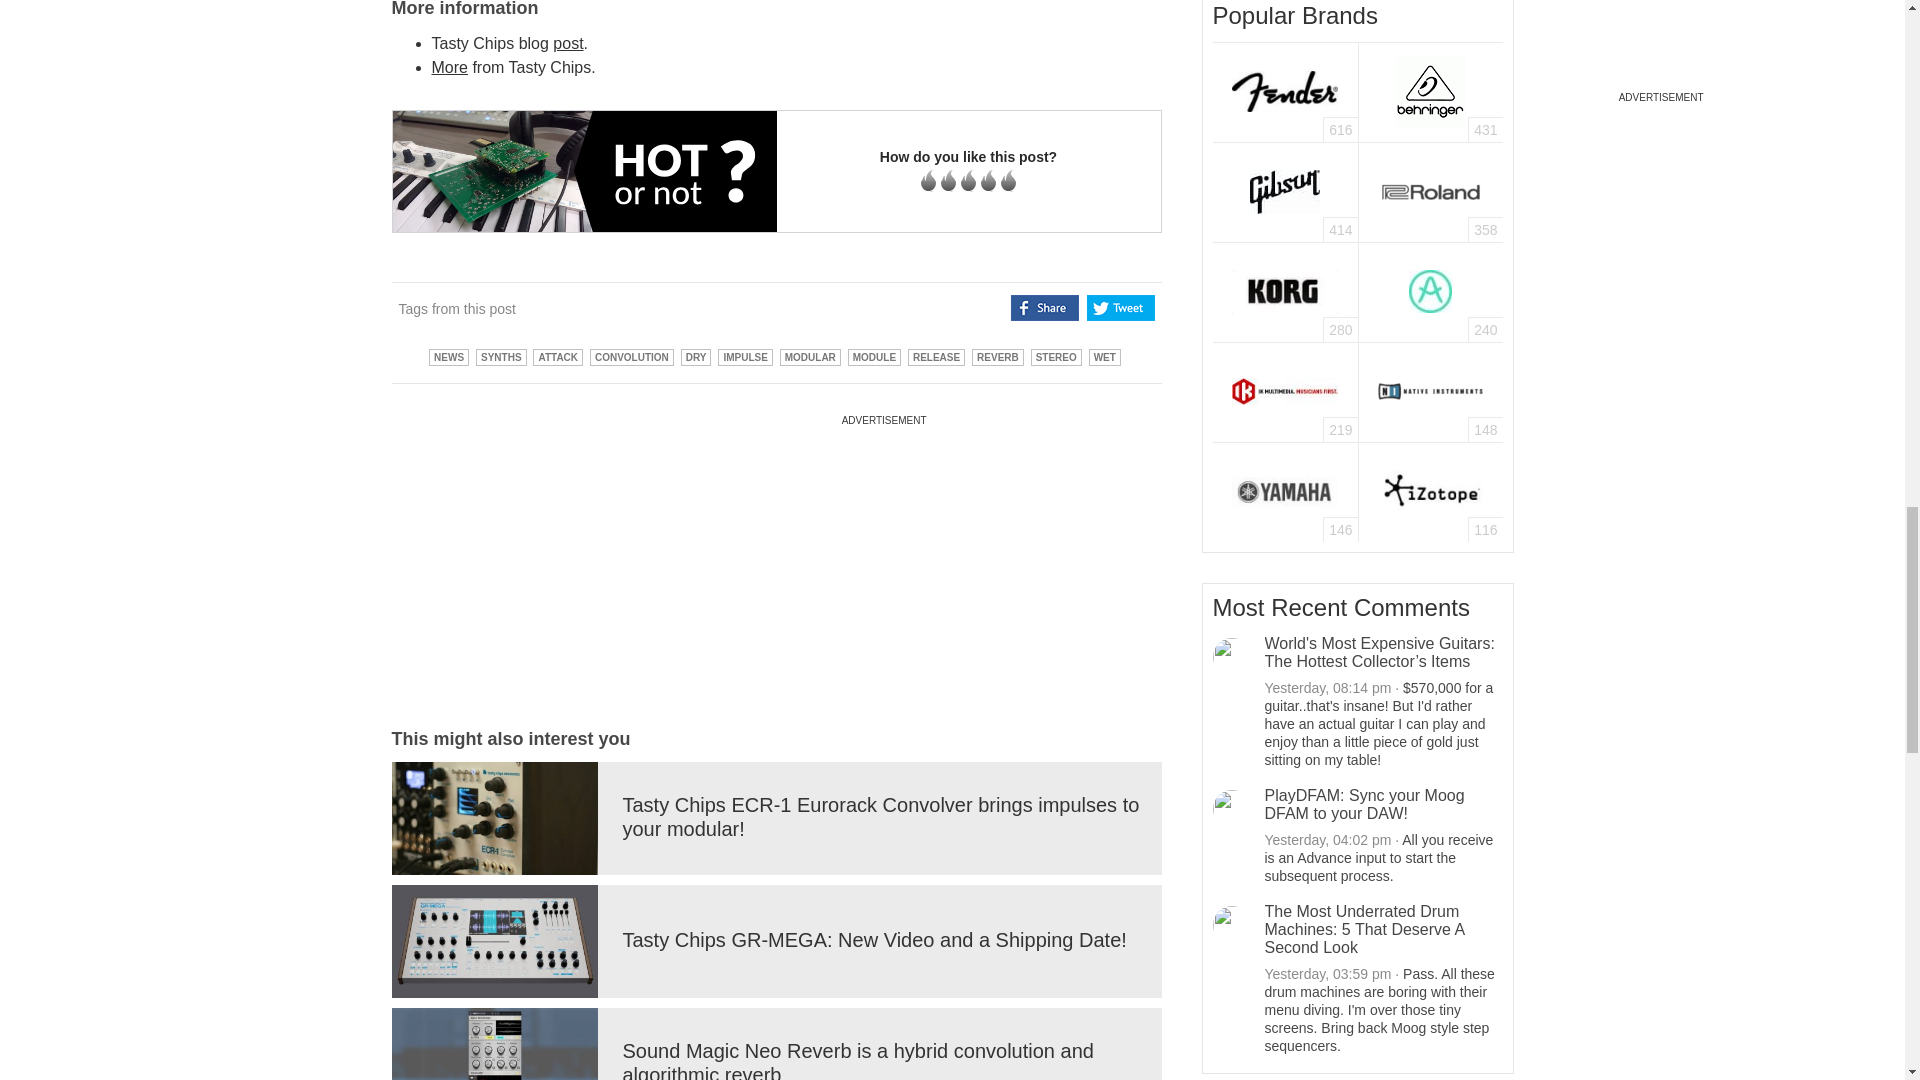 This screenshot has width=1920, height=1080. What do you see at coordinates (448, 356) in the screenshot?
I see `View all Posts in News` at bounding box center [448, 356].